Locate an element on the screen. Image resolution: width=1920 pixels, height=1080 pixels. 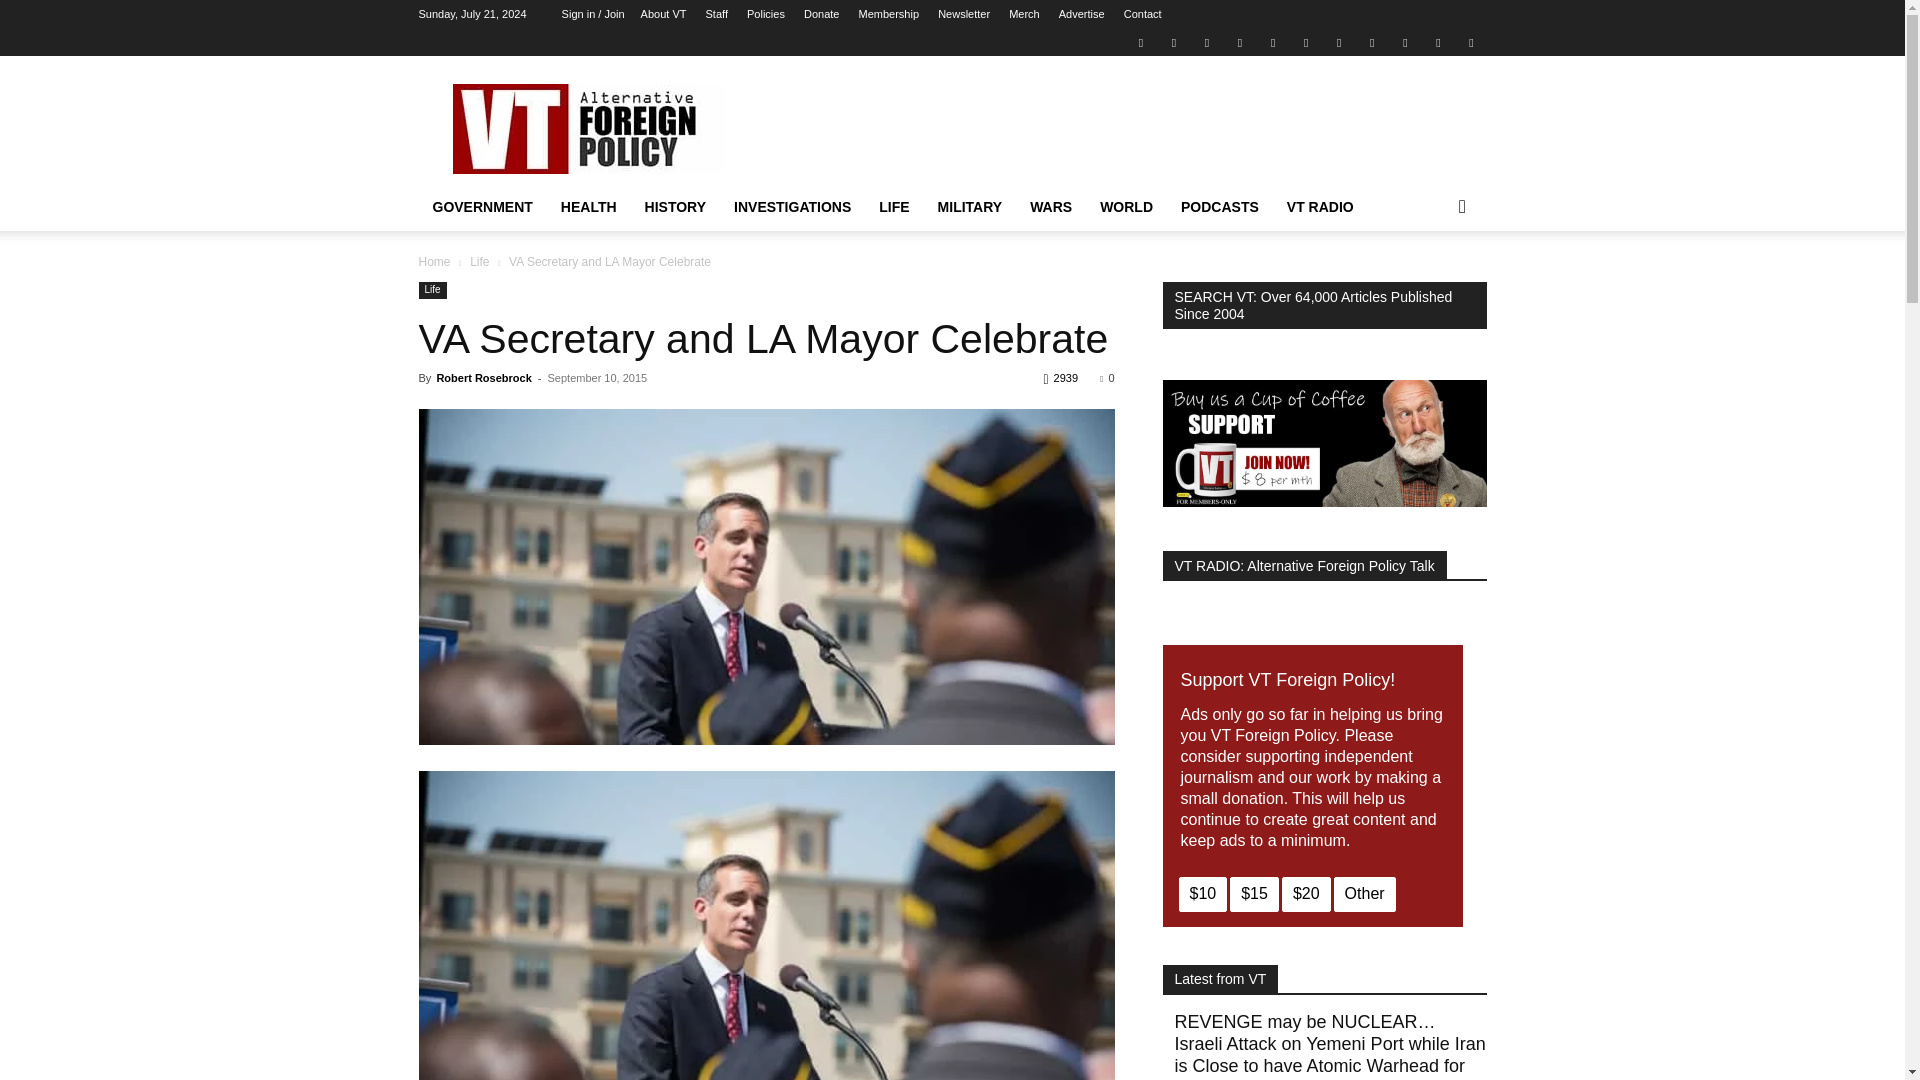
Merch is located at coordinates (1024, 14).